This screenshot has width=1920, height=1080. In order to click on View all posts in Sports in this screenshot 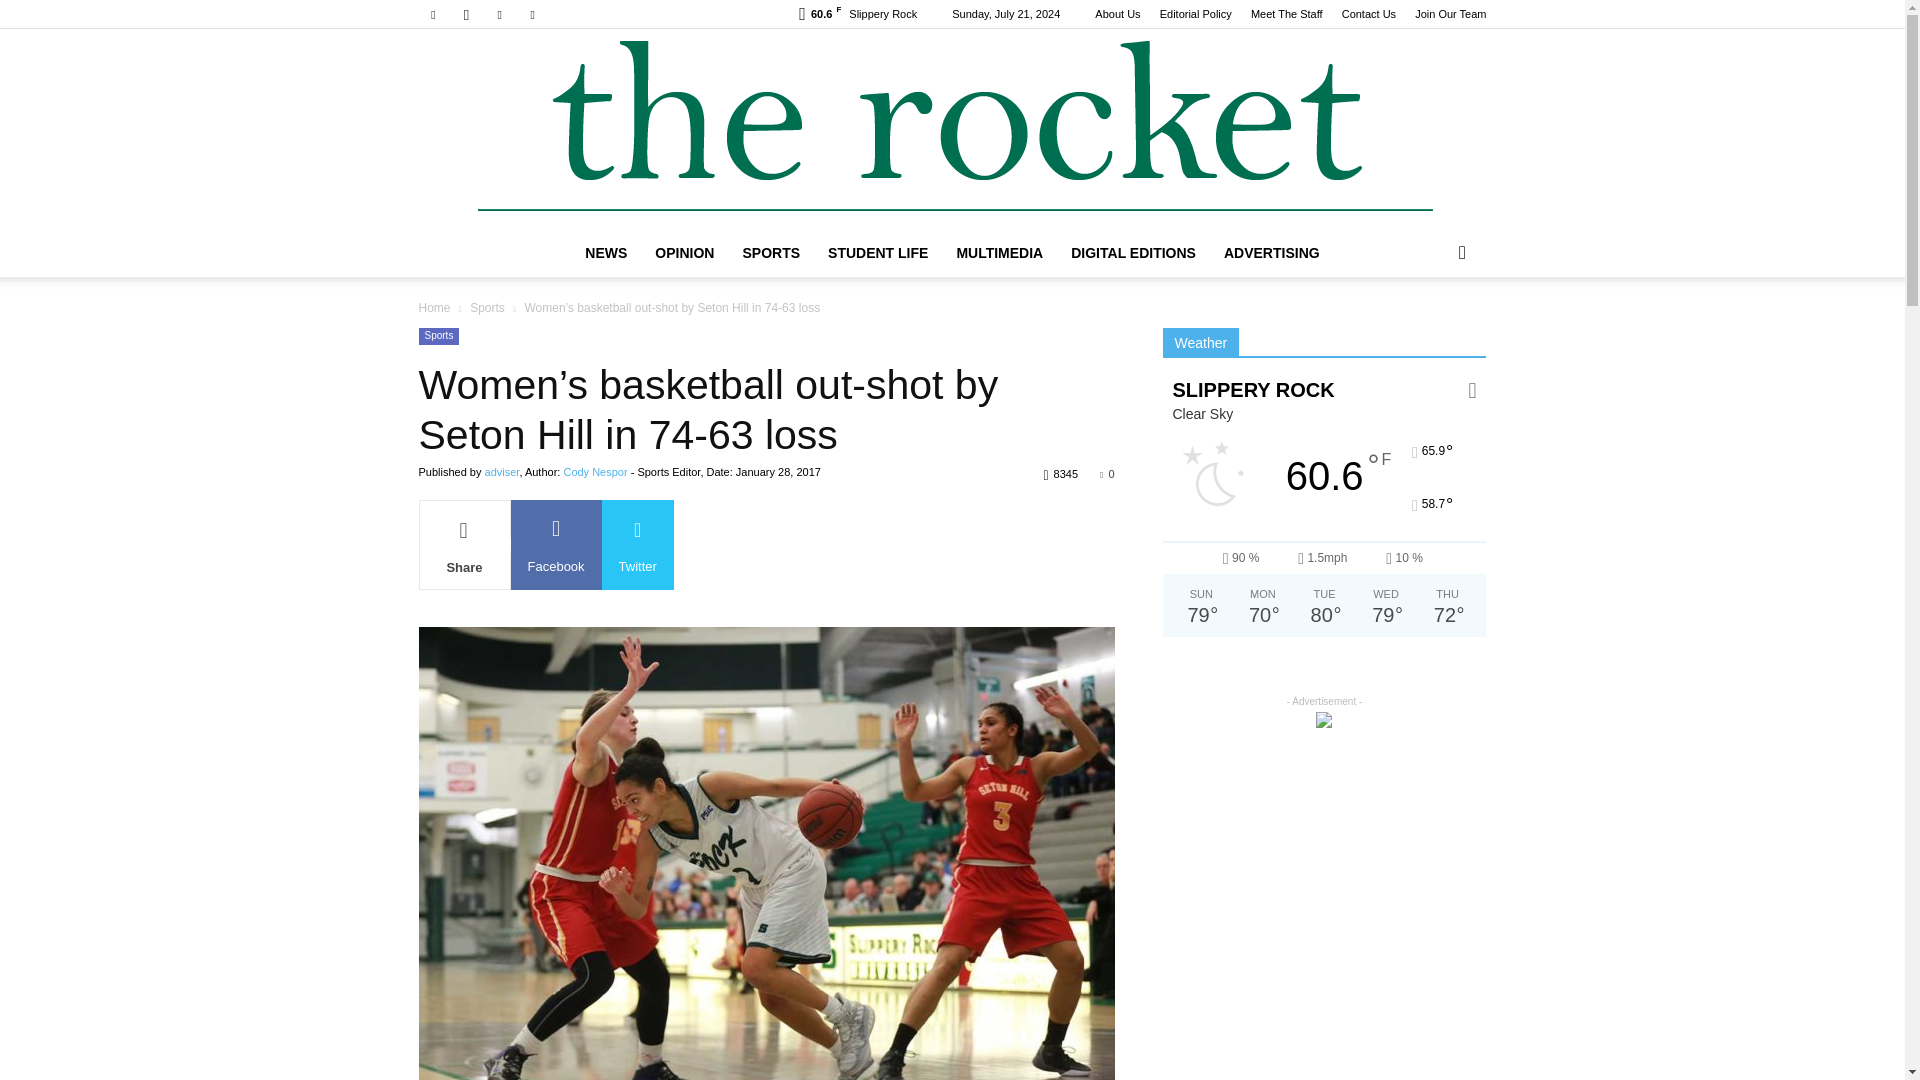, I will do `click(487, 308)`.